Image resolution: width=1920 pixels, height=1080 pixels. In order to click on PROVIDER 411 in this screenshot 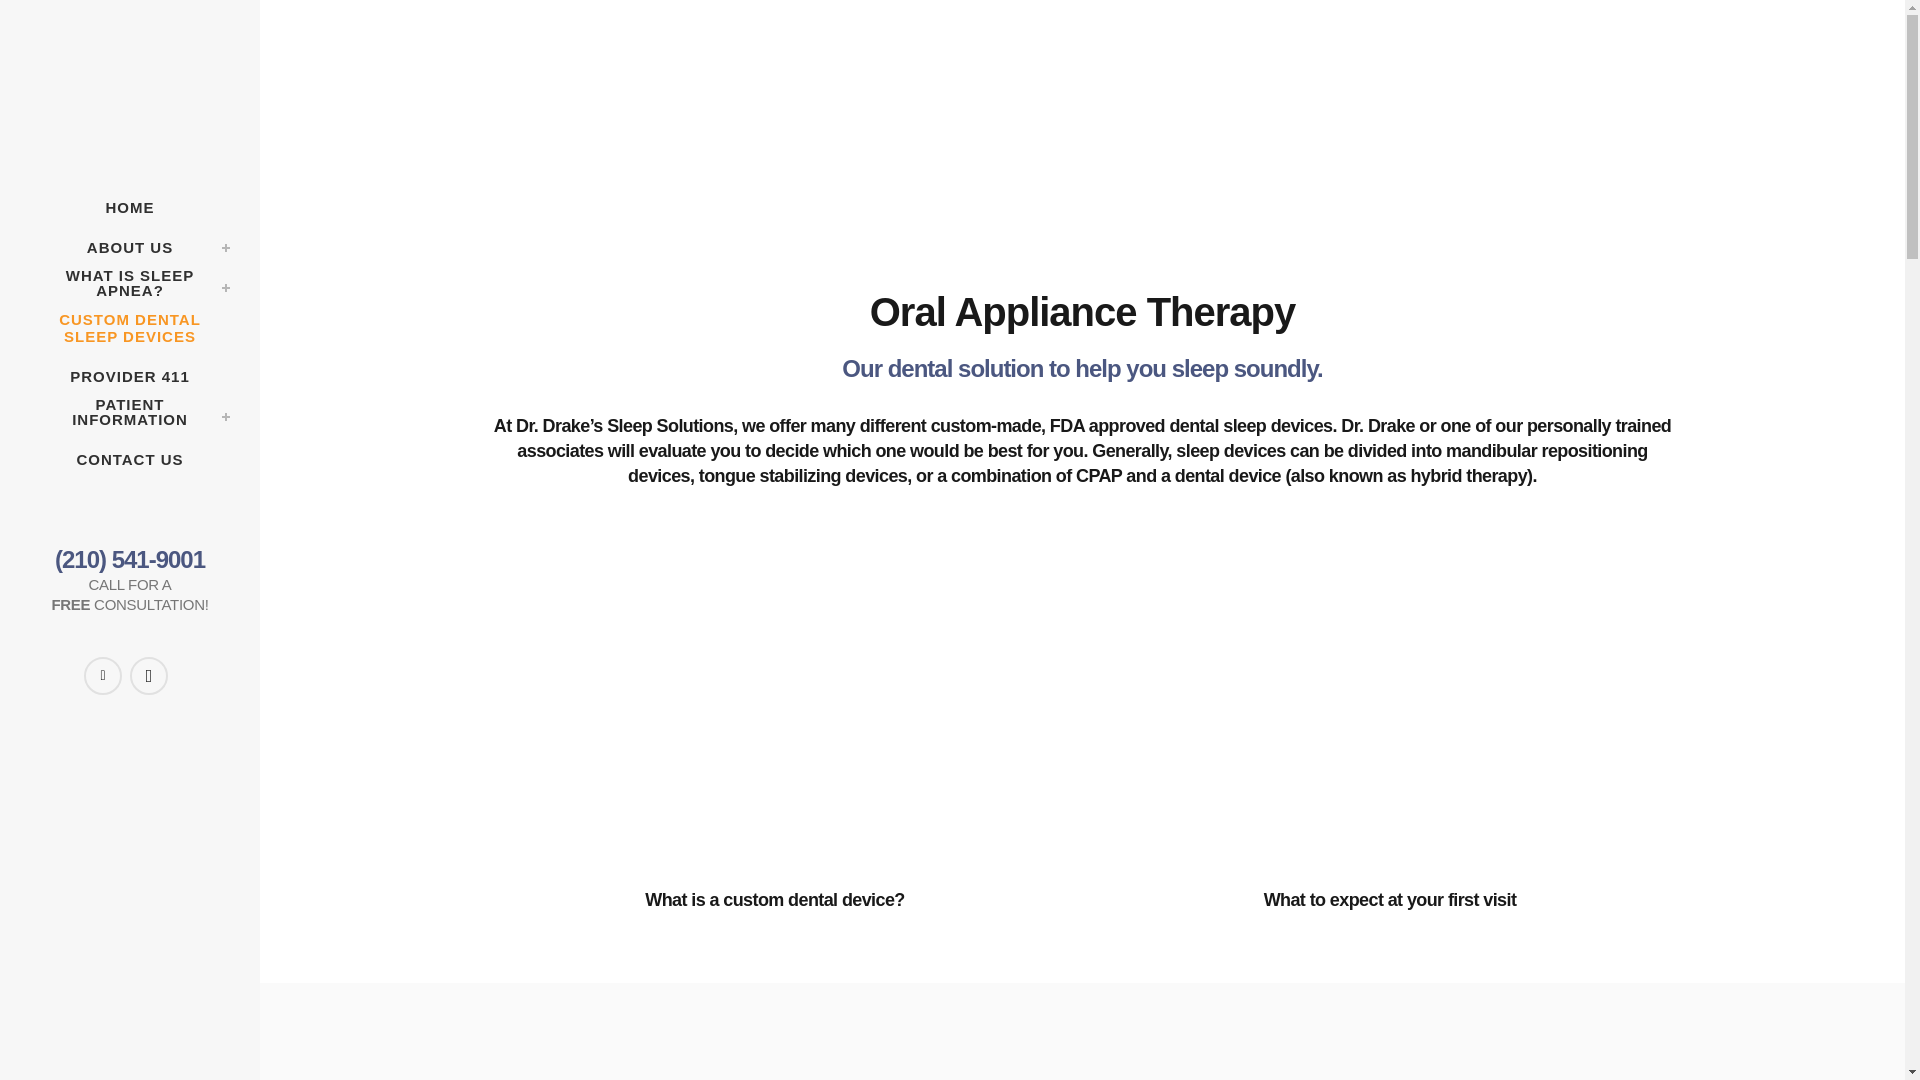, I will do `click(130, 377)`.